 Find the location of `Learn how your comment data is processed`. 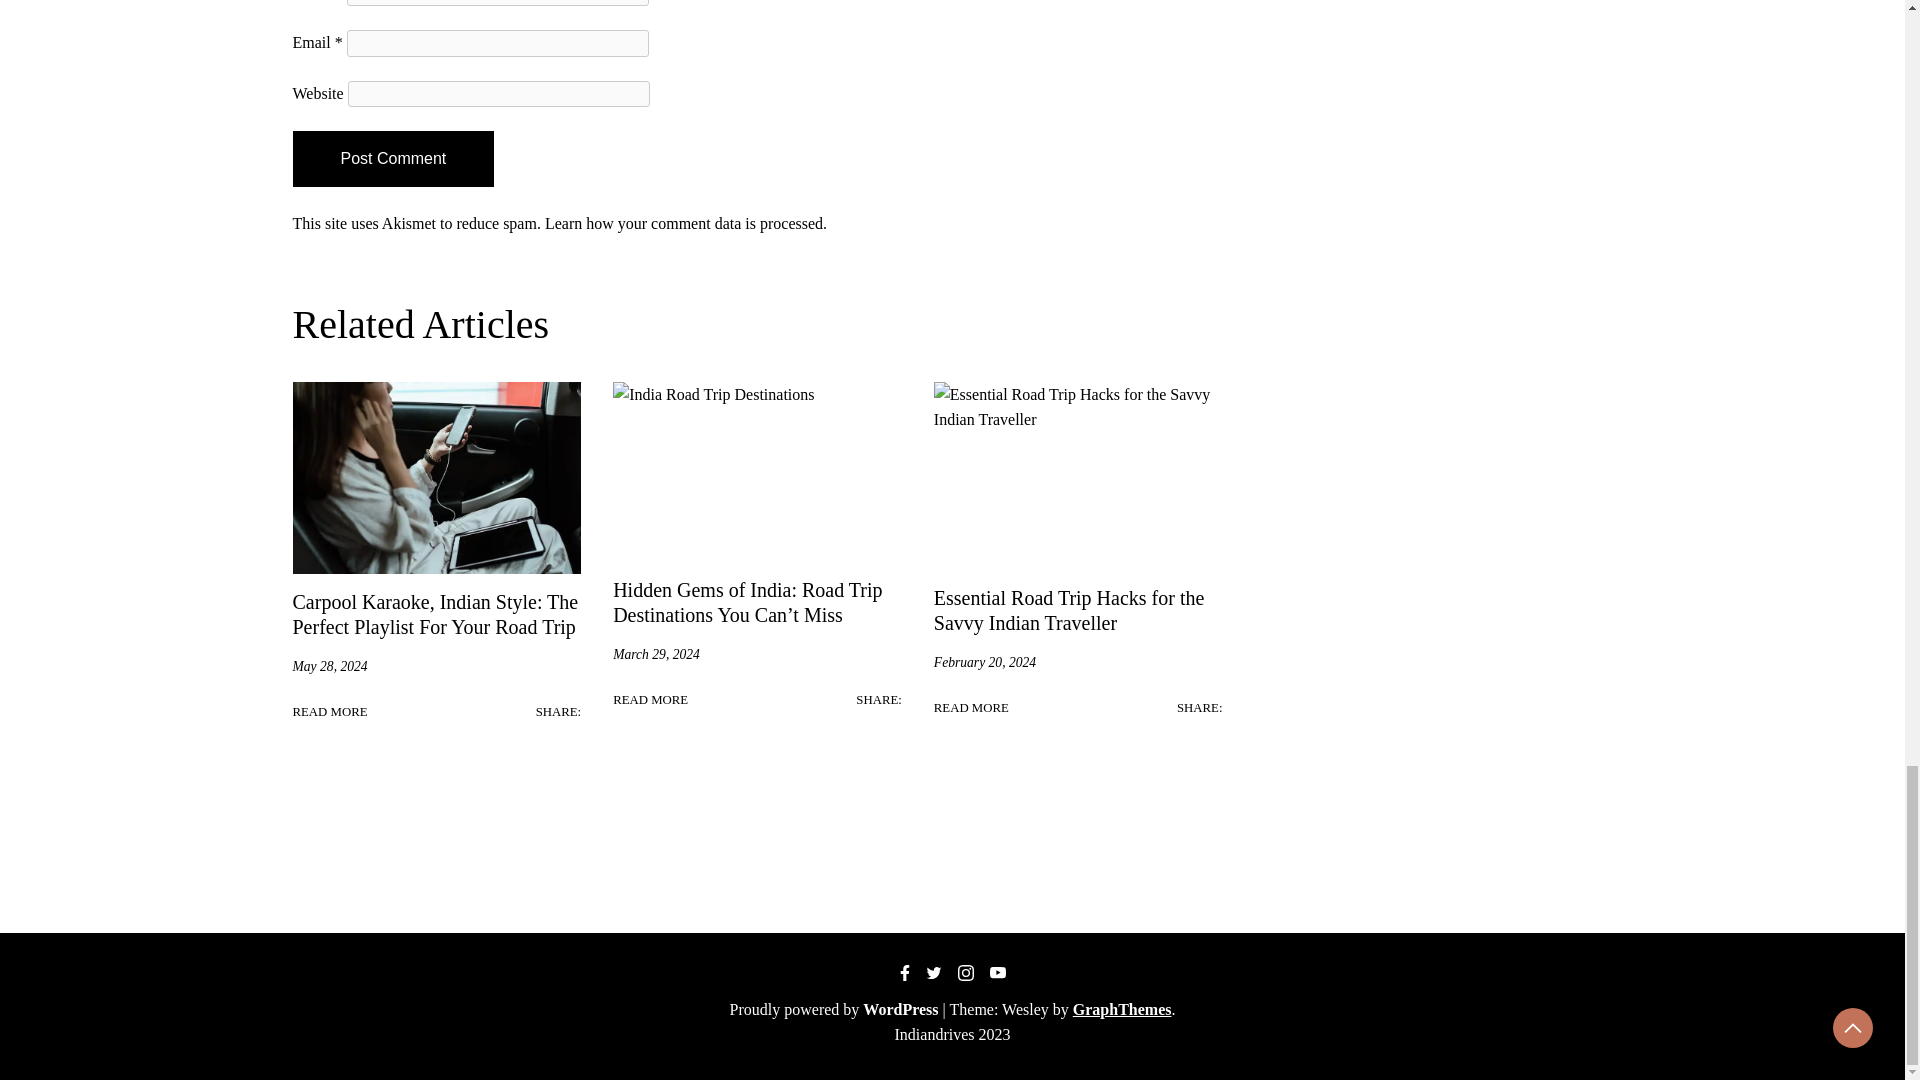

Learn how your comment data is processed is located at coordinates (684, 223).